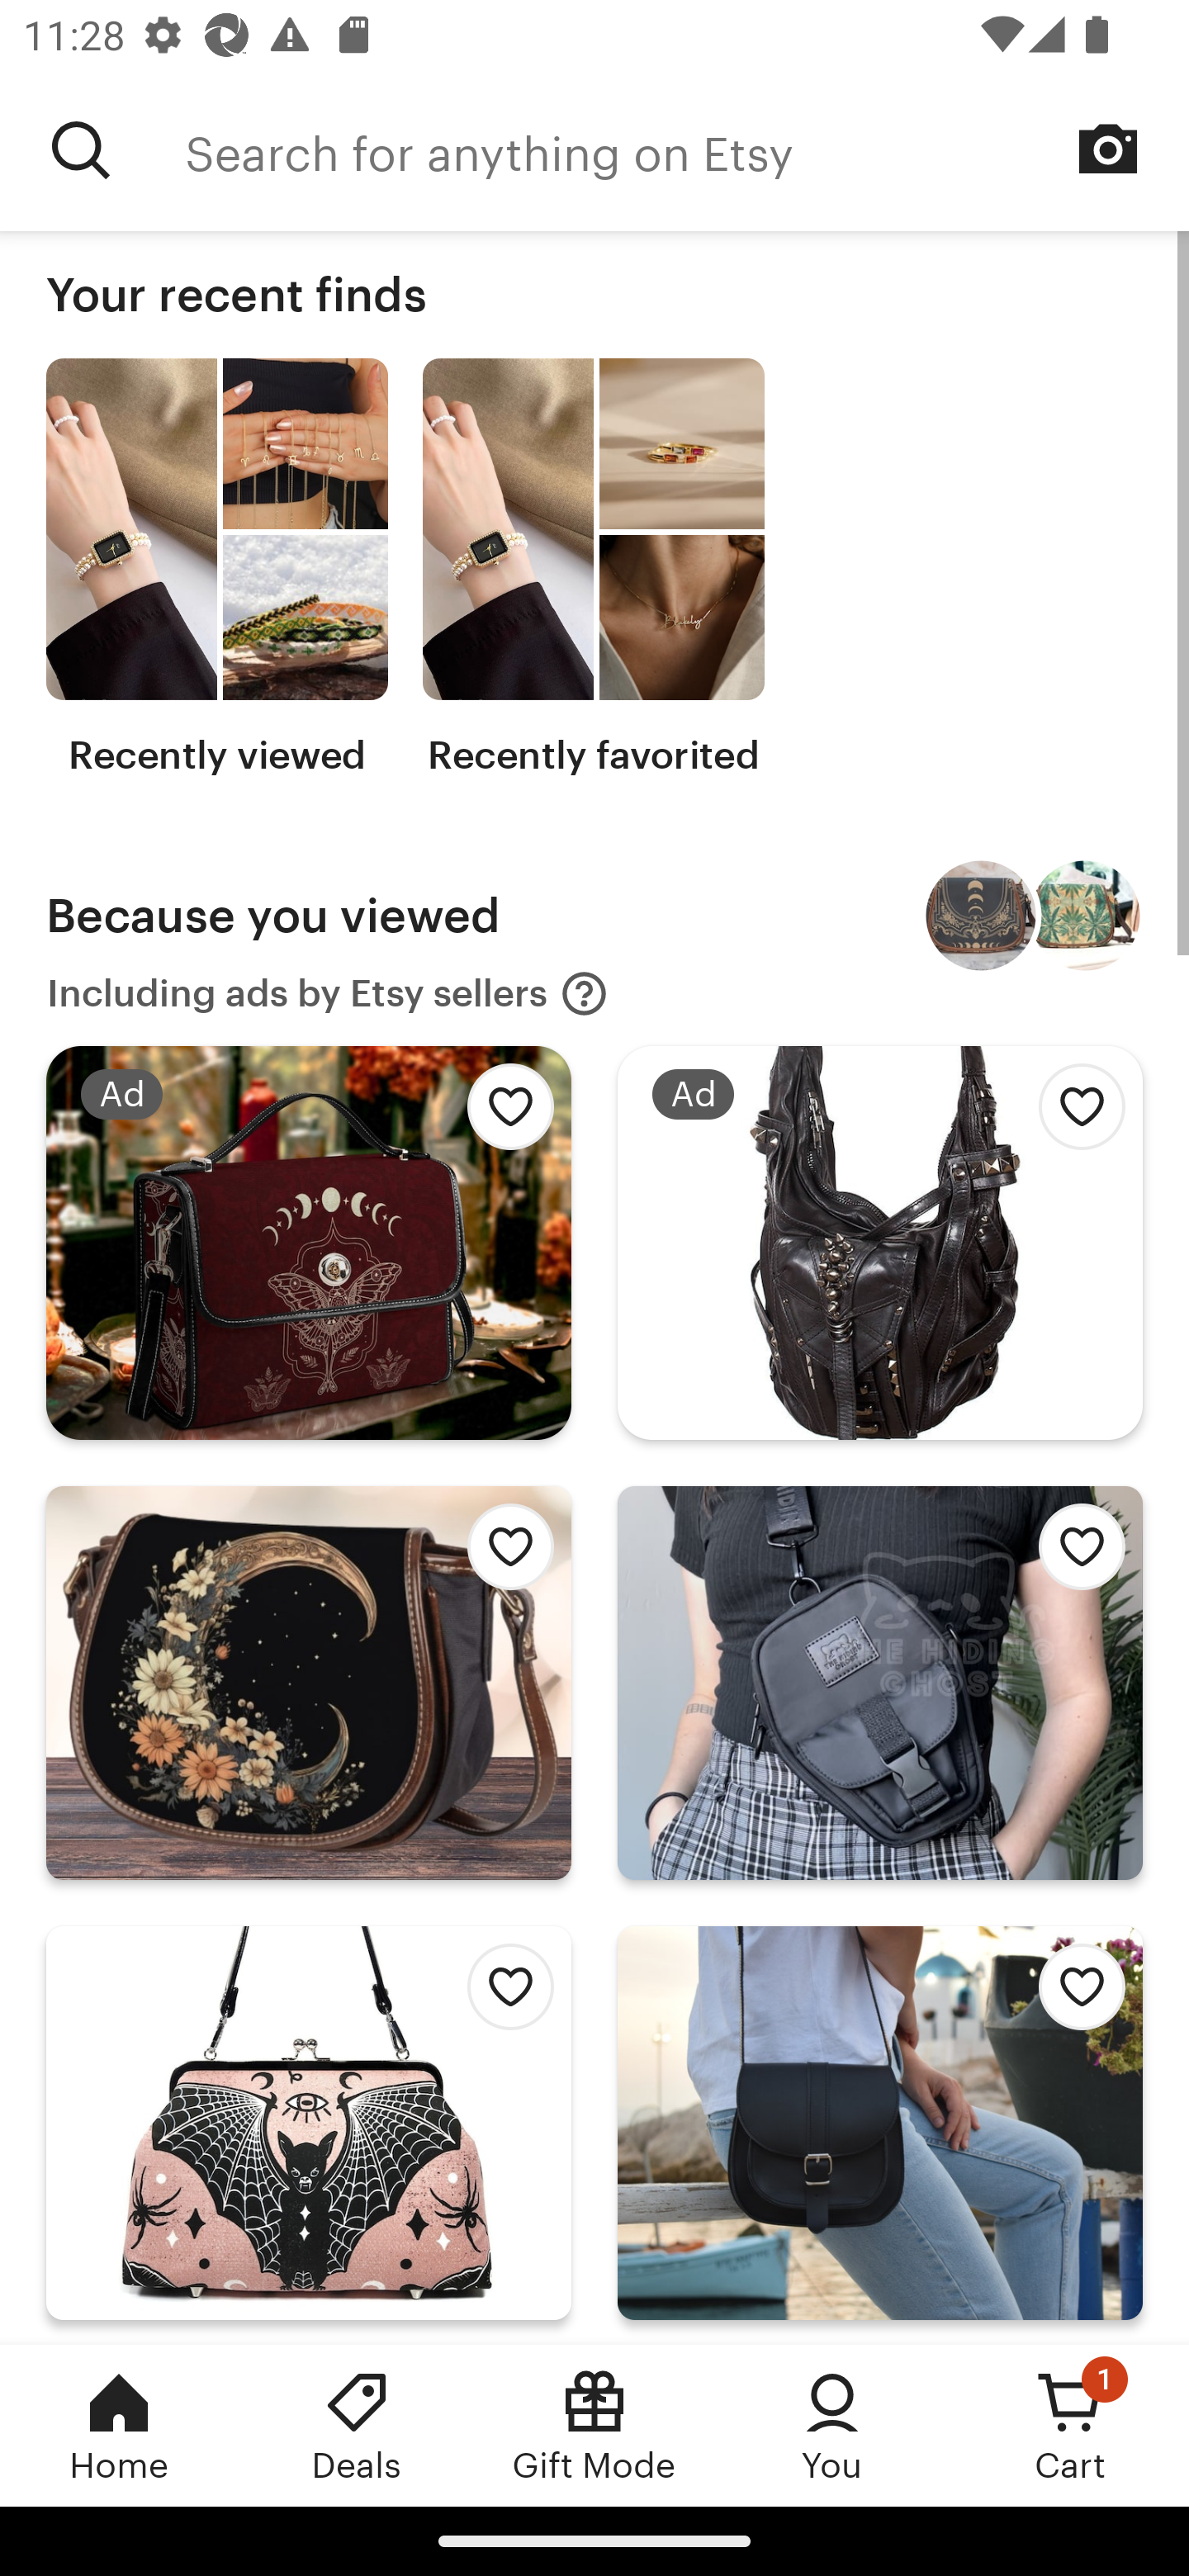 This screenshot has height=2576, width=1189. Describe the element at coordinates (832, 2425) in the screenshot. I see `You` at that location.